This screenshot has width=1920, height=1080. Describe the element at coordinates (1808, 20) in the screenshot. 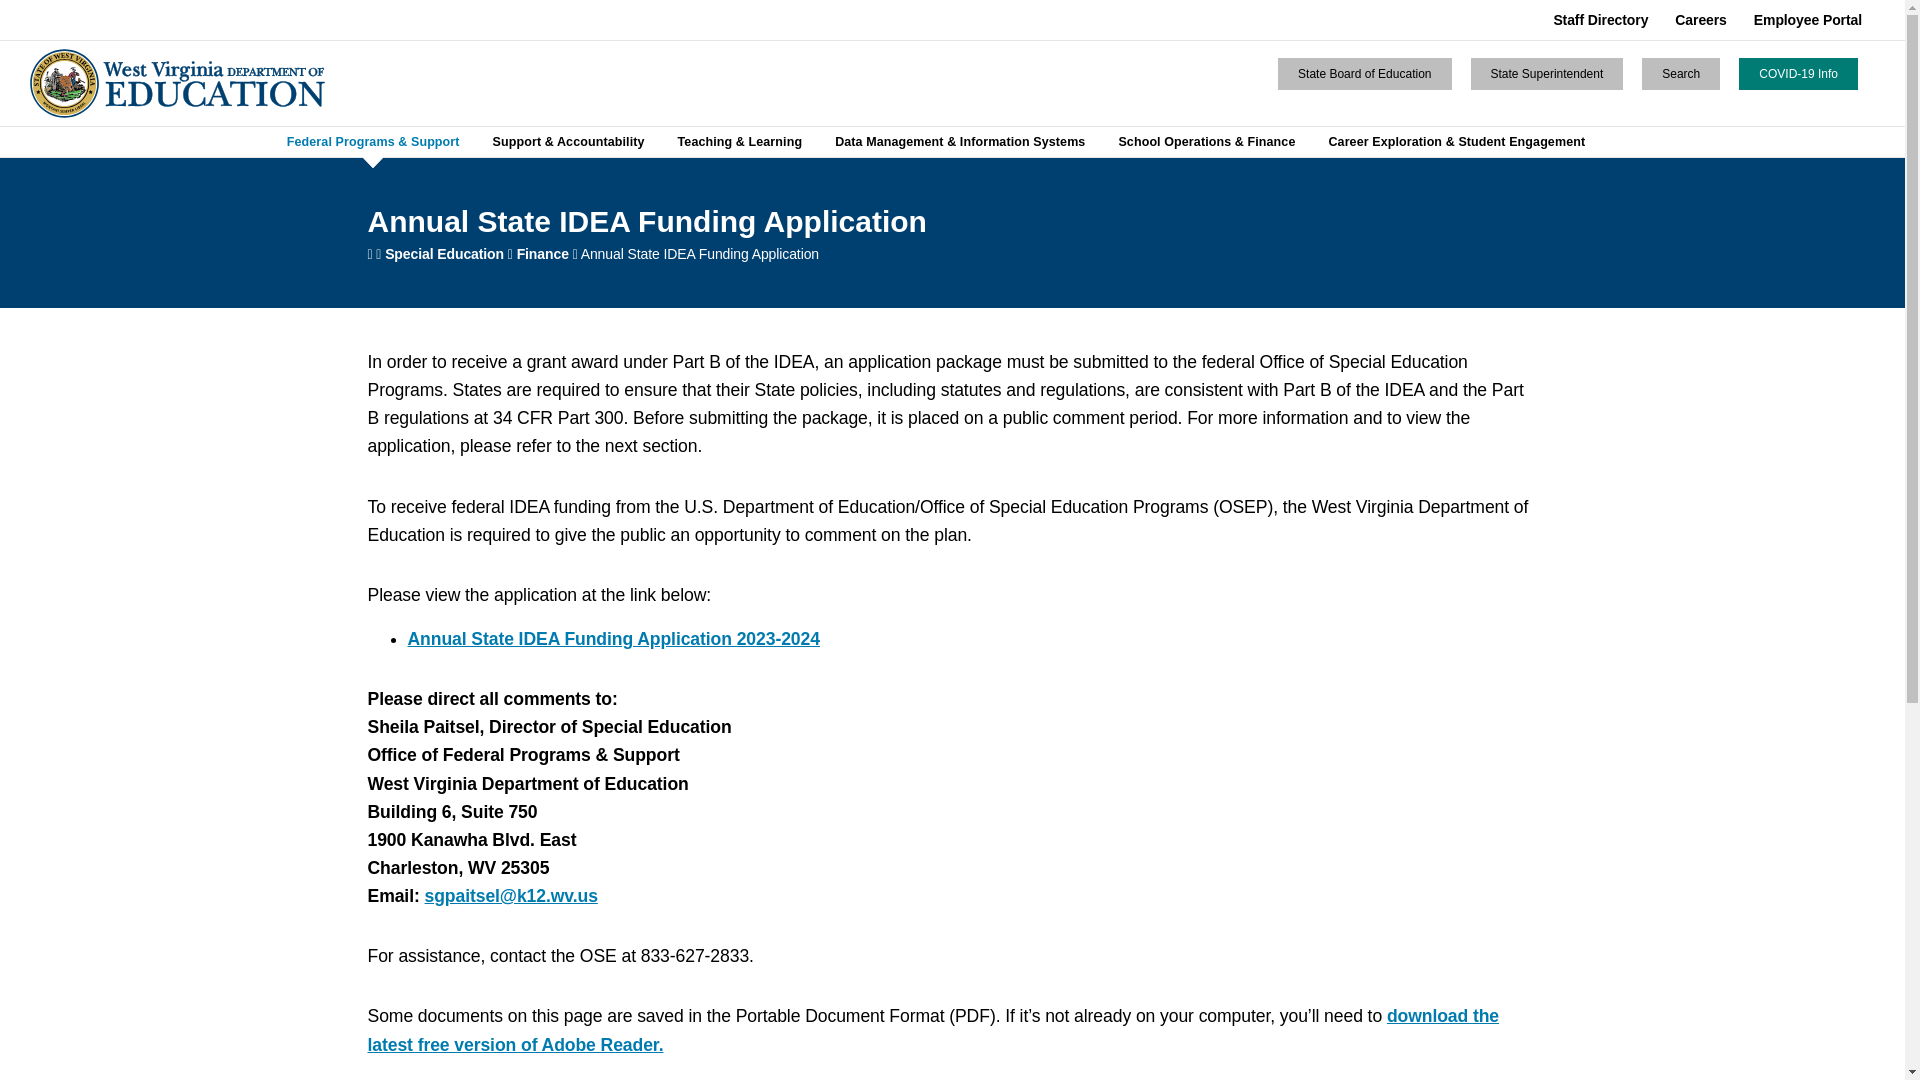

I see `Employee Portal` at that location.